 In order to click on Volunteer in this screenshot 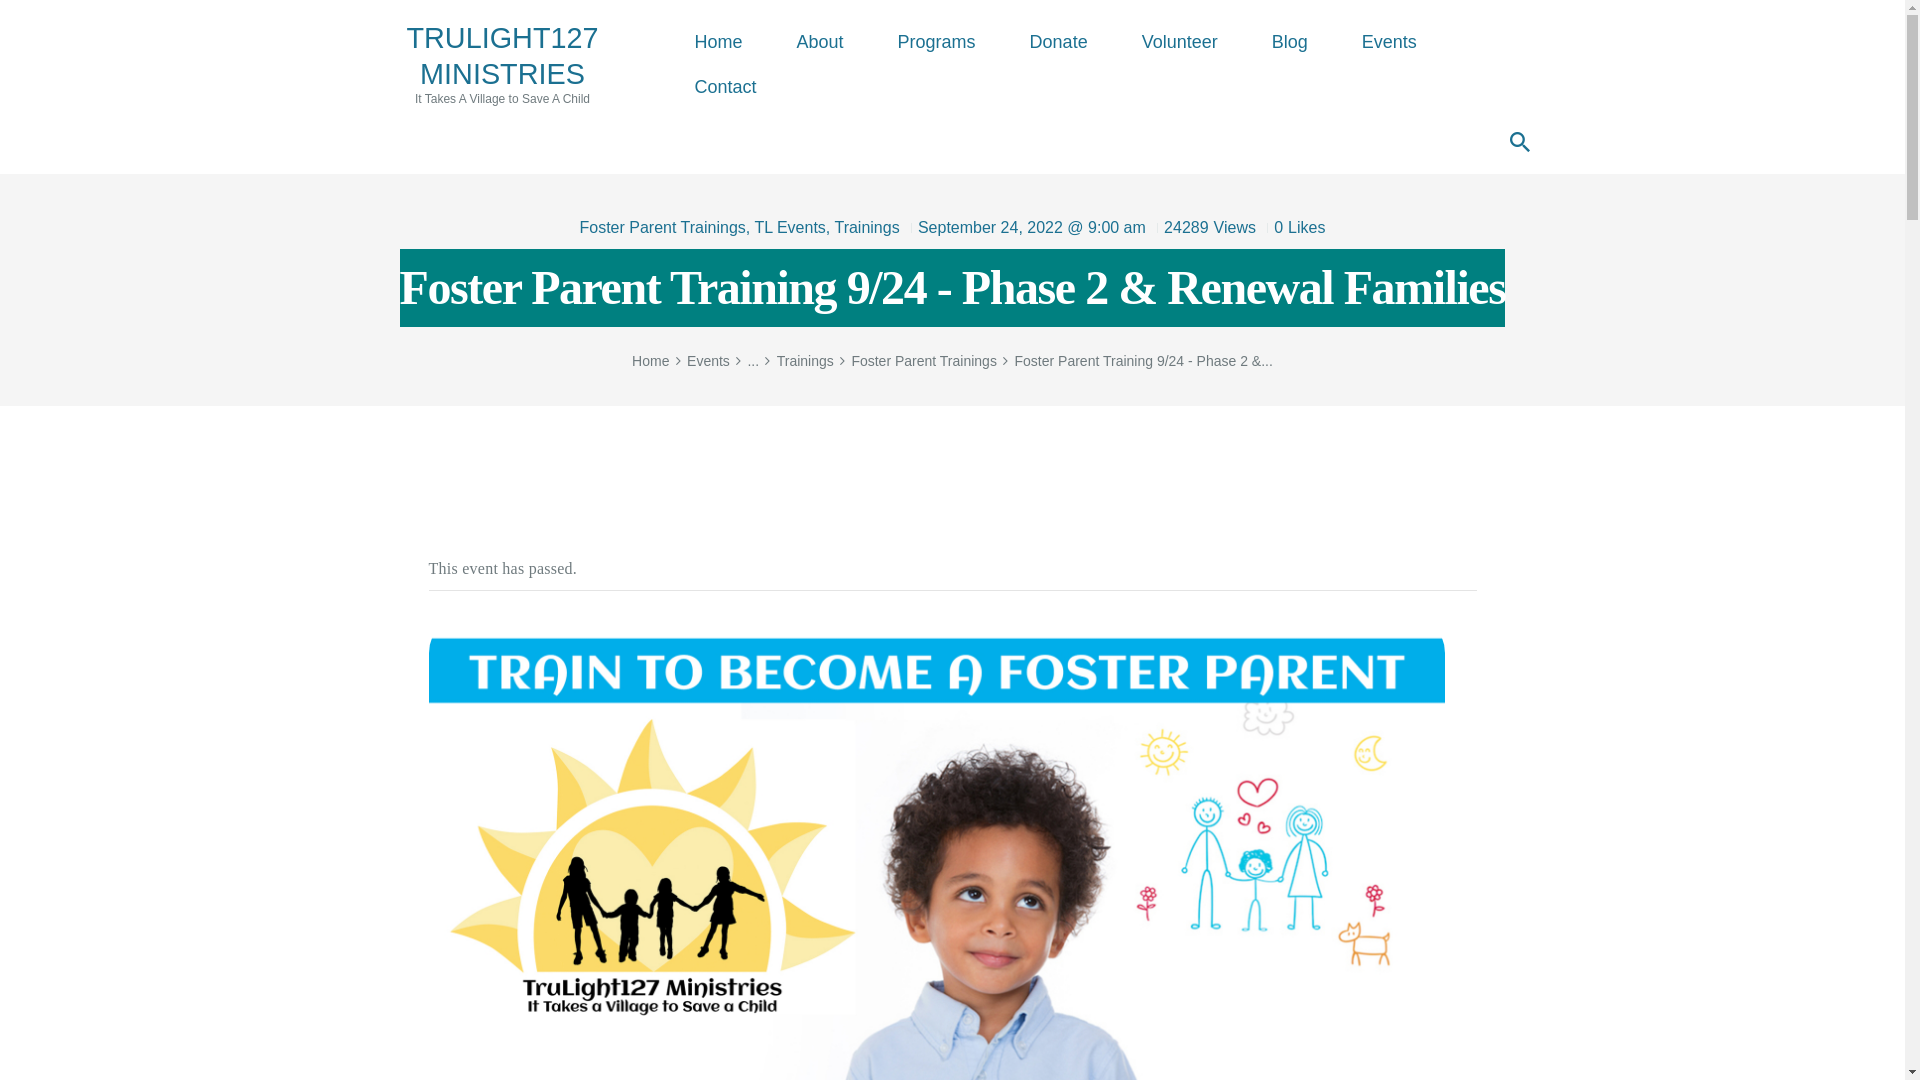, I will do `click(502, 63)`.